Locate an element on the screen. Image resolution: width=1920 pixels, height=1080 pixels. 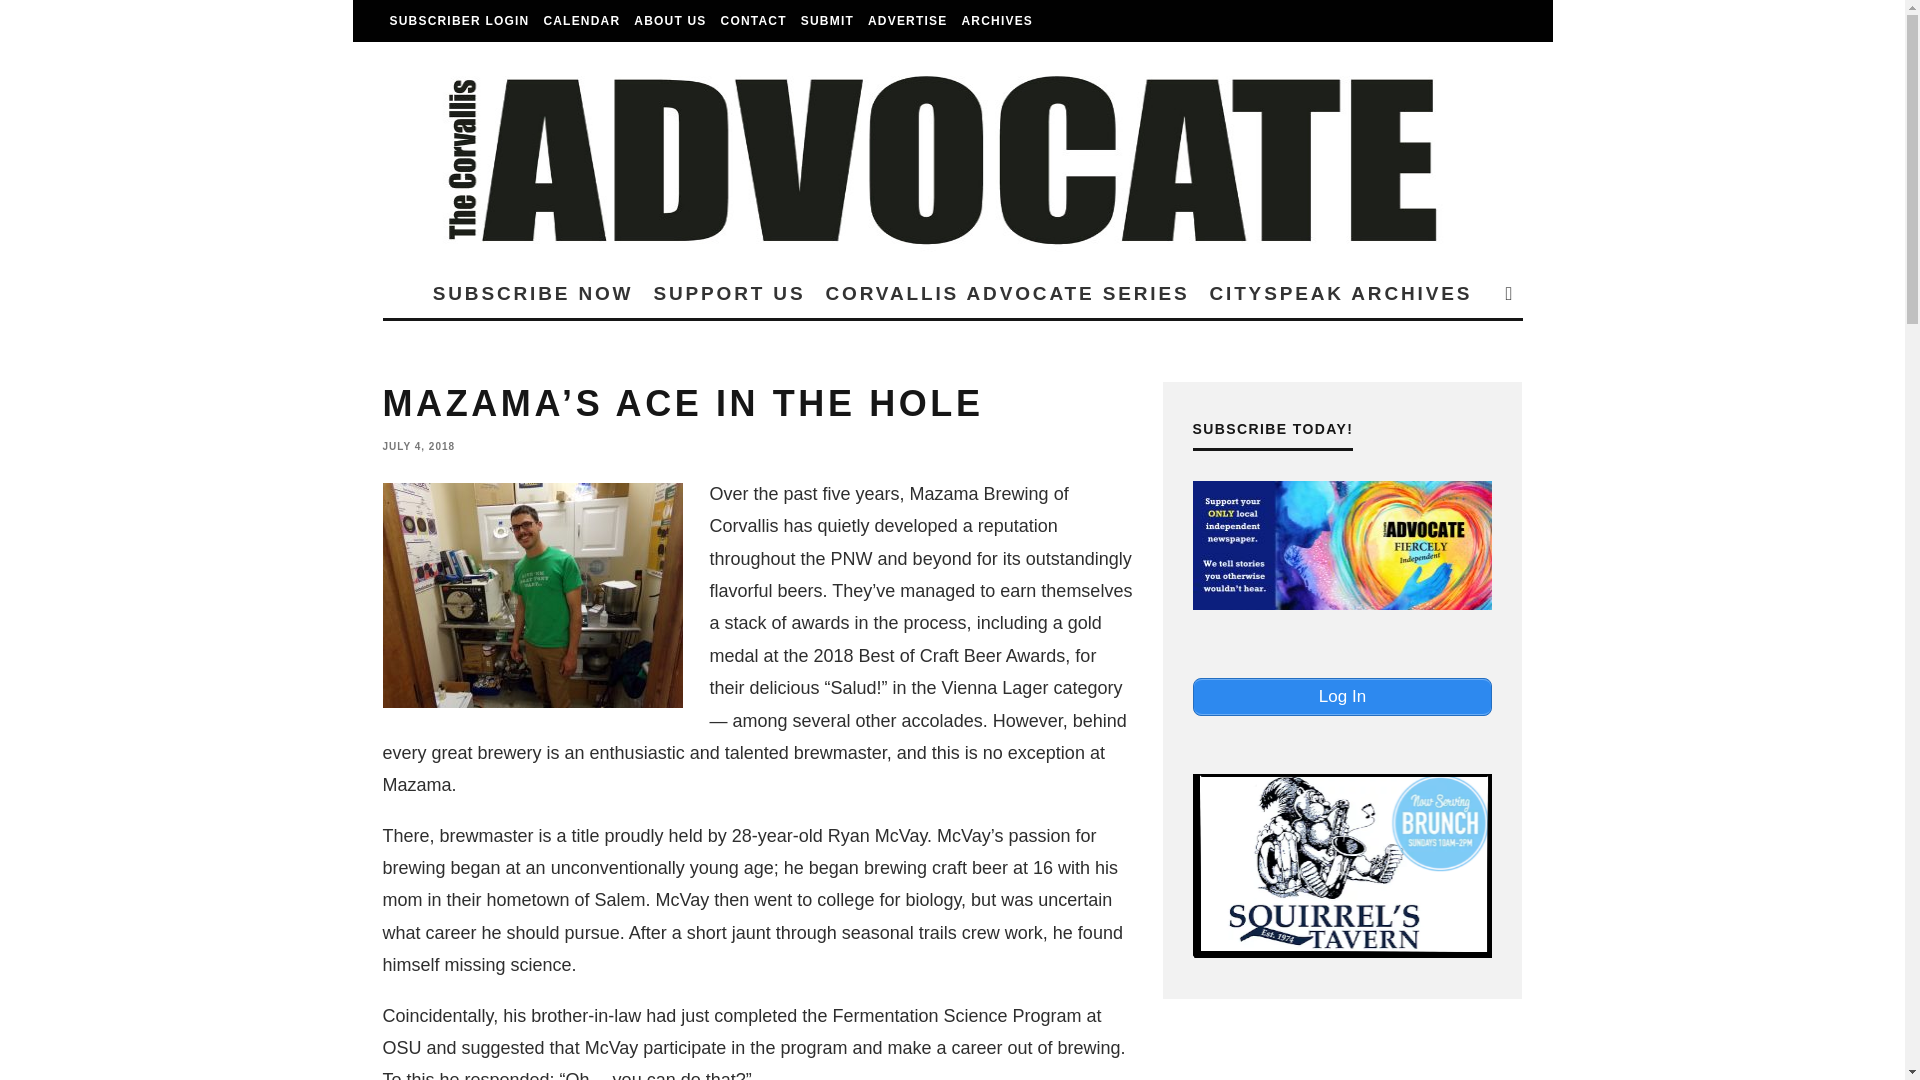
SUBMIT is located at coordinates (827, 21).